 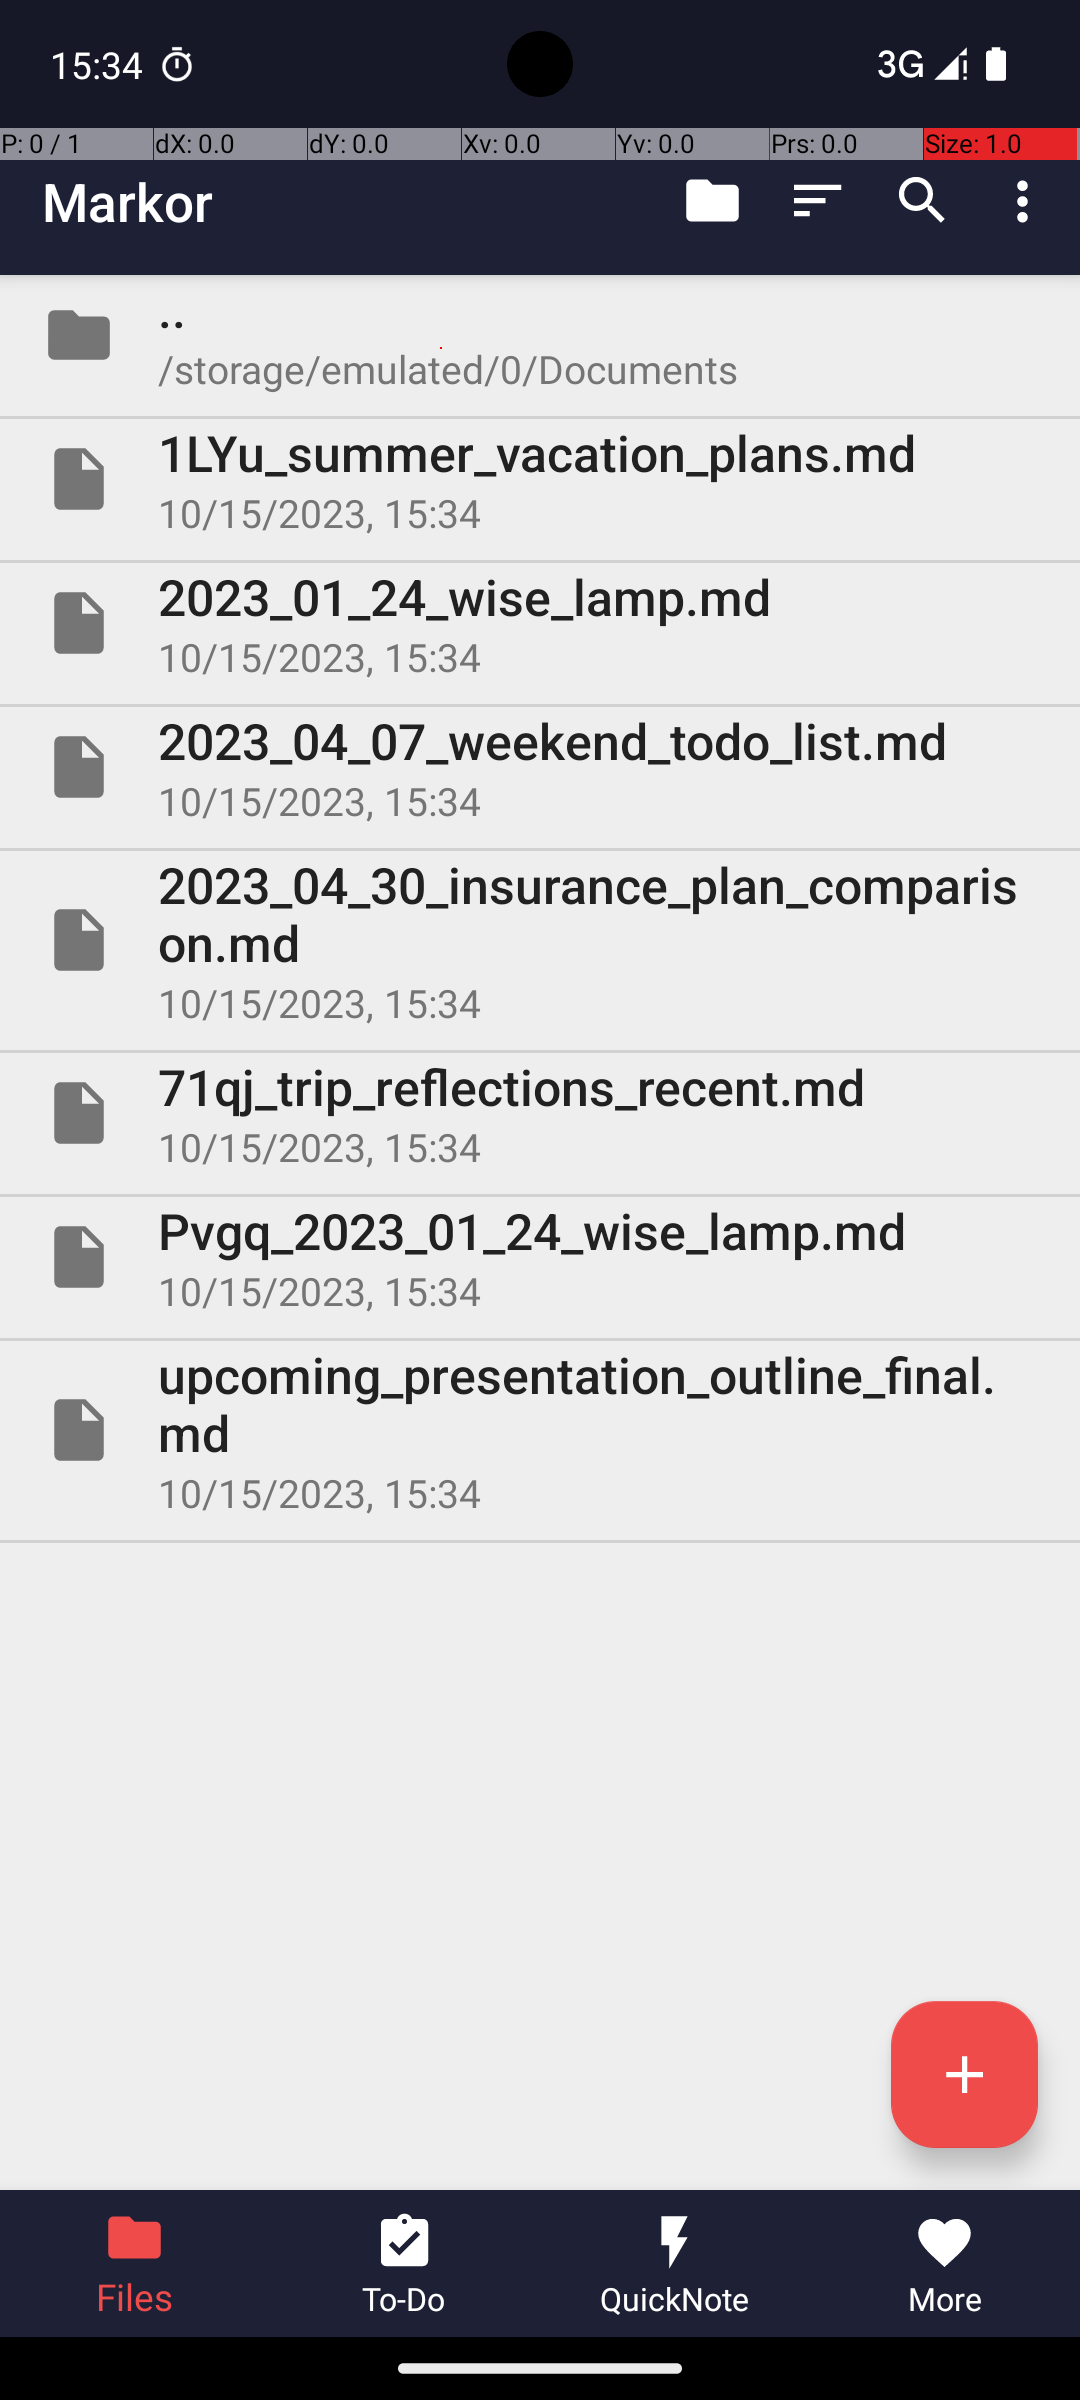 What do you see at coordinates (540, 623) in the screenshot?
I see `File 2023_01_24_wise_lamp.md ` at bounding box center [540, 623].